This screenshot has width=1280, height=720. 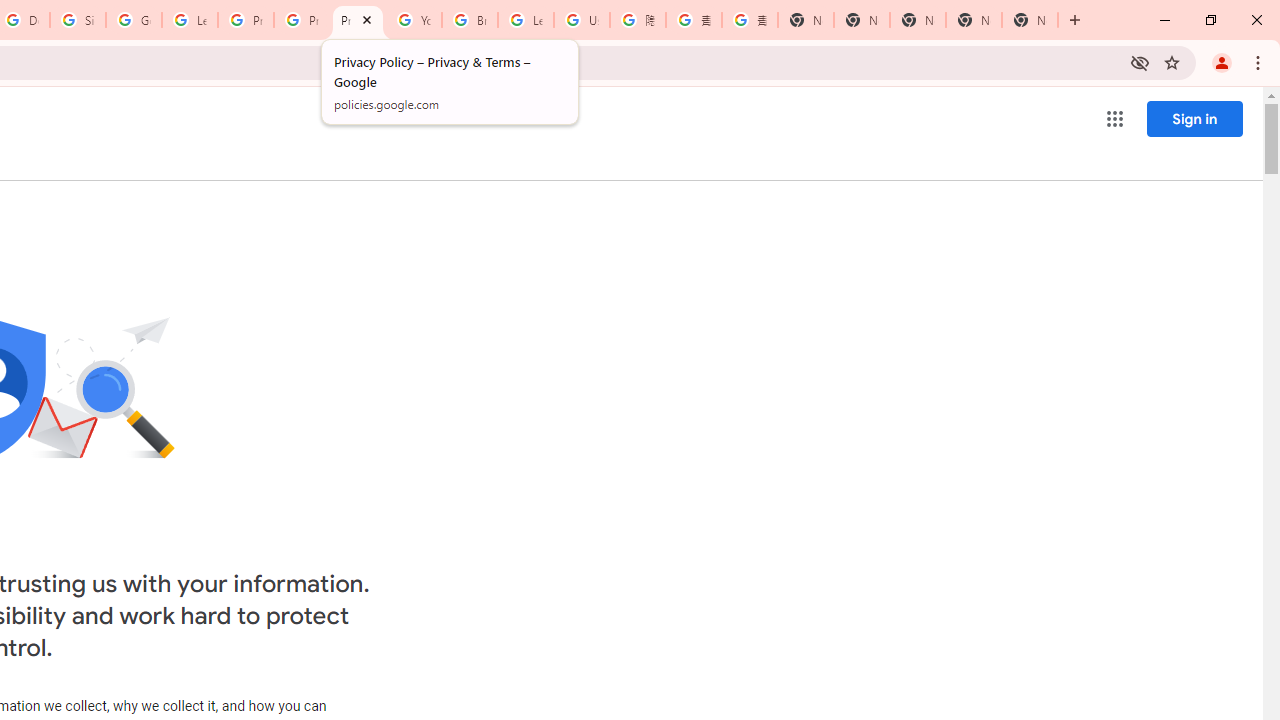 What do you see at coordinates (414, 20) in the screenshot?
I see `YouTube` at bounding box center [414, 20].